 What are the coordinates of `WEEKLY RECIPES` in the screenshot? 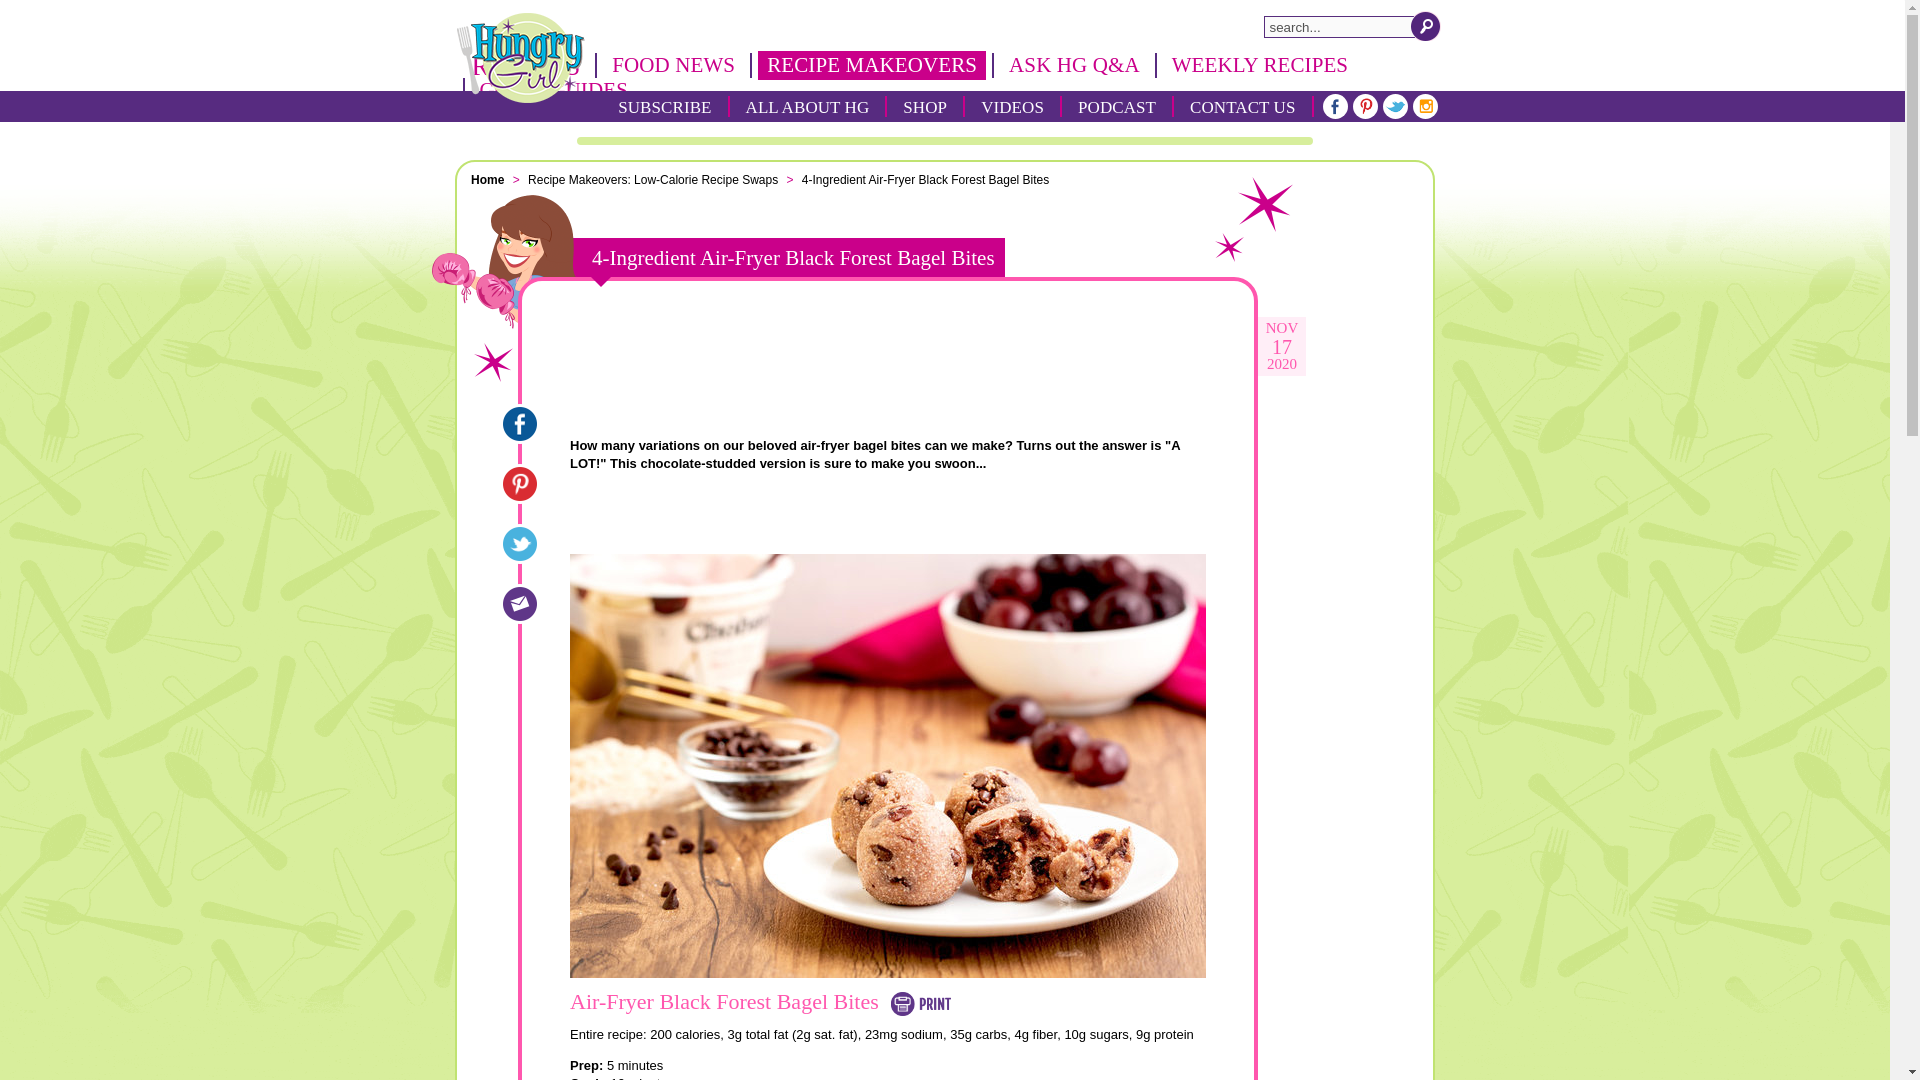 It's located at (1260, 64).